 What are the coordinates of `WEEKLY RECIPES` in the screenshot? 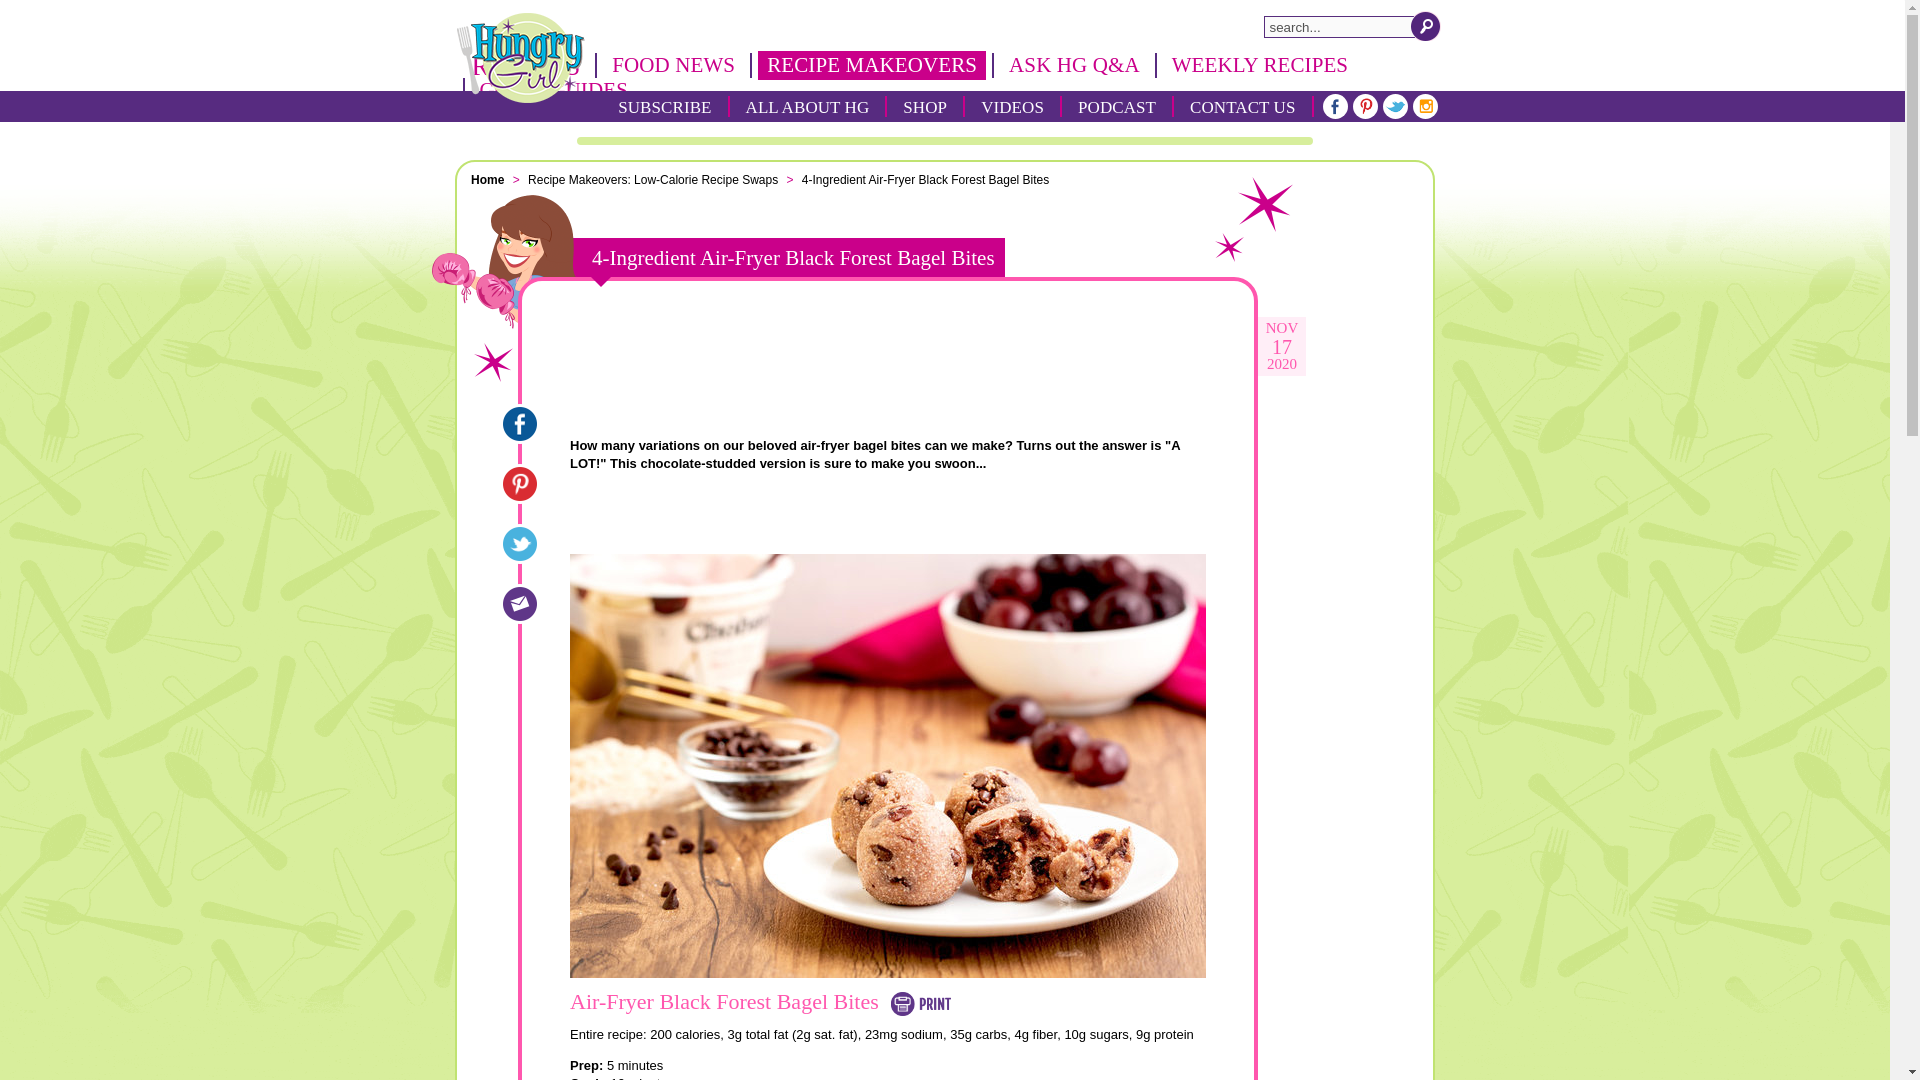 It's located at (1260, 64).